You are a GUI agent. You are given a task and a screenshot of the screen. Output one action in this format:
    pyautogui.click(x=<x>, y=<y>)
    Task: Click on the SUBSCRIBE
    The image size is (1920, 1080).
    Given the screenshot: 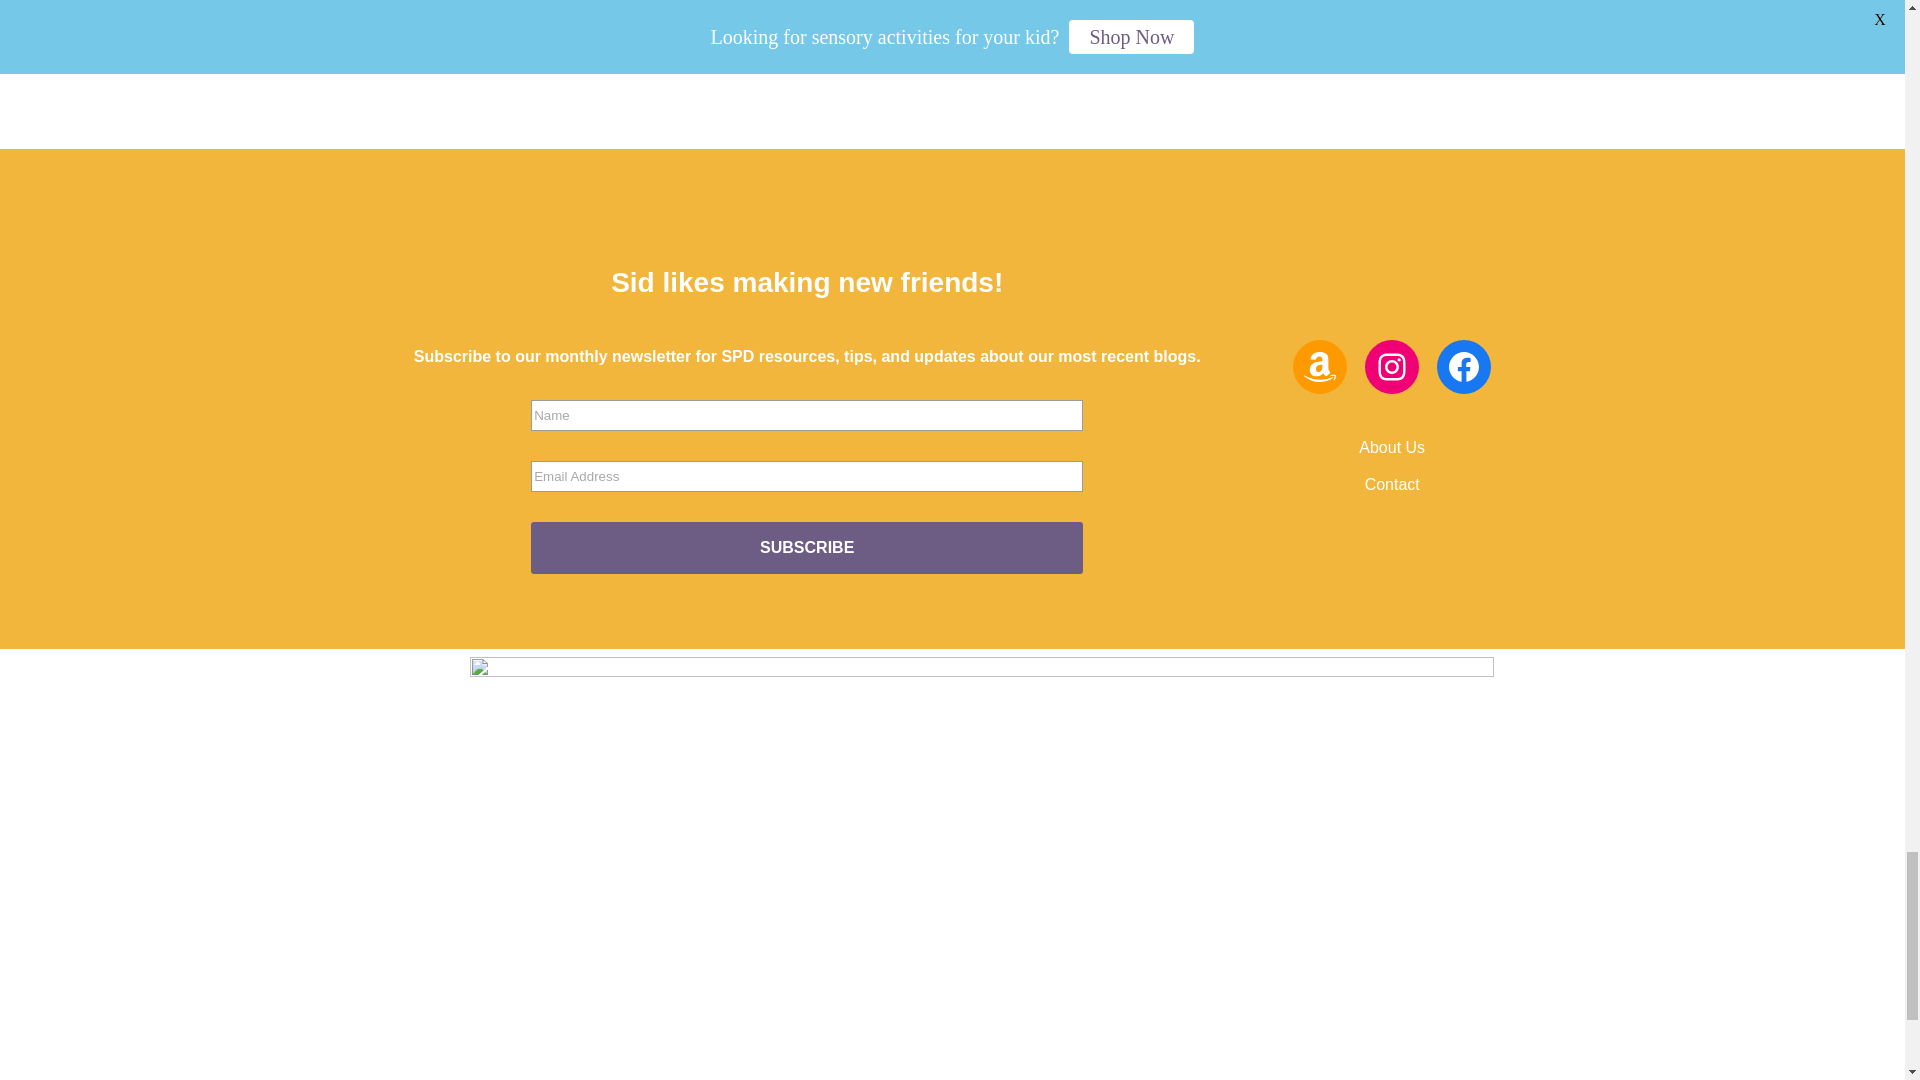 What is the action you would take?
    pyautogui.click(x=806, y=547)
    